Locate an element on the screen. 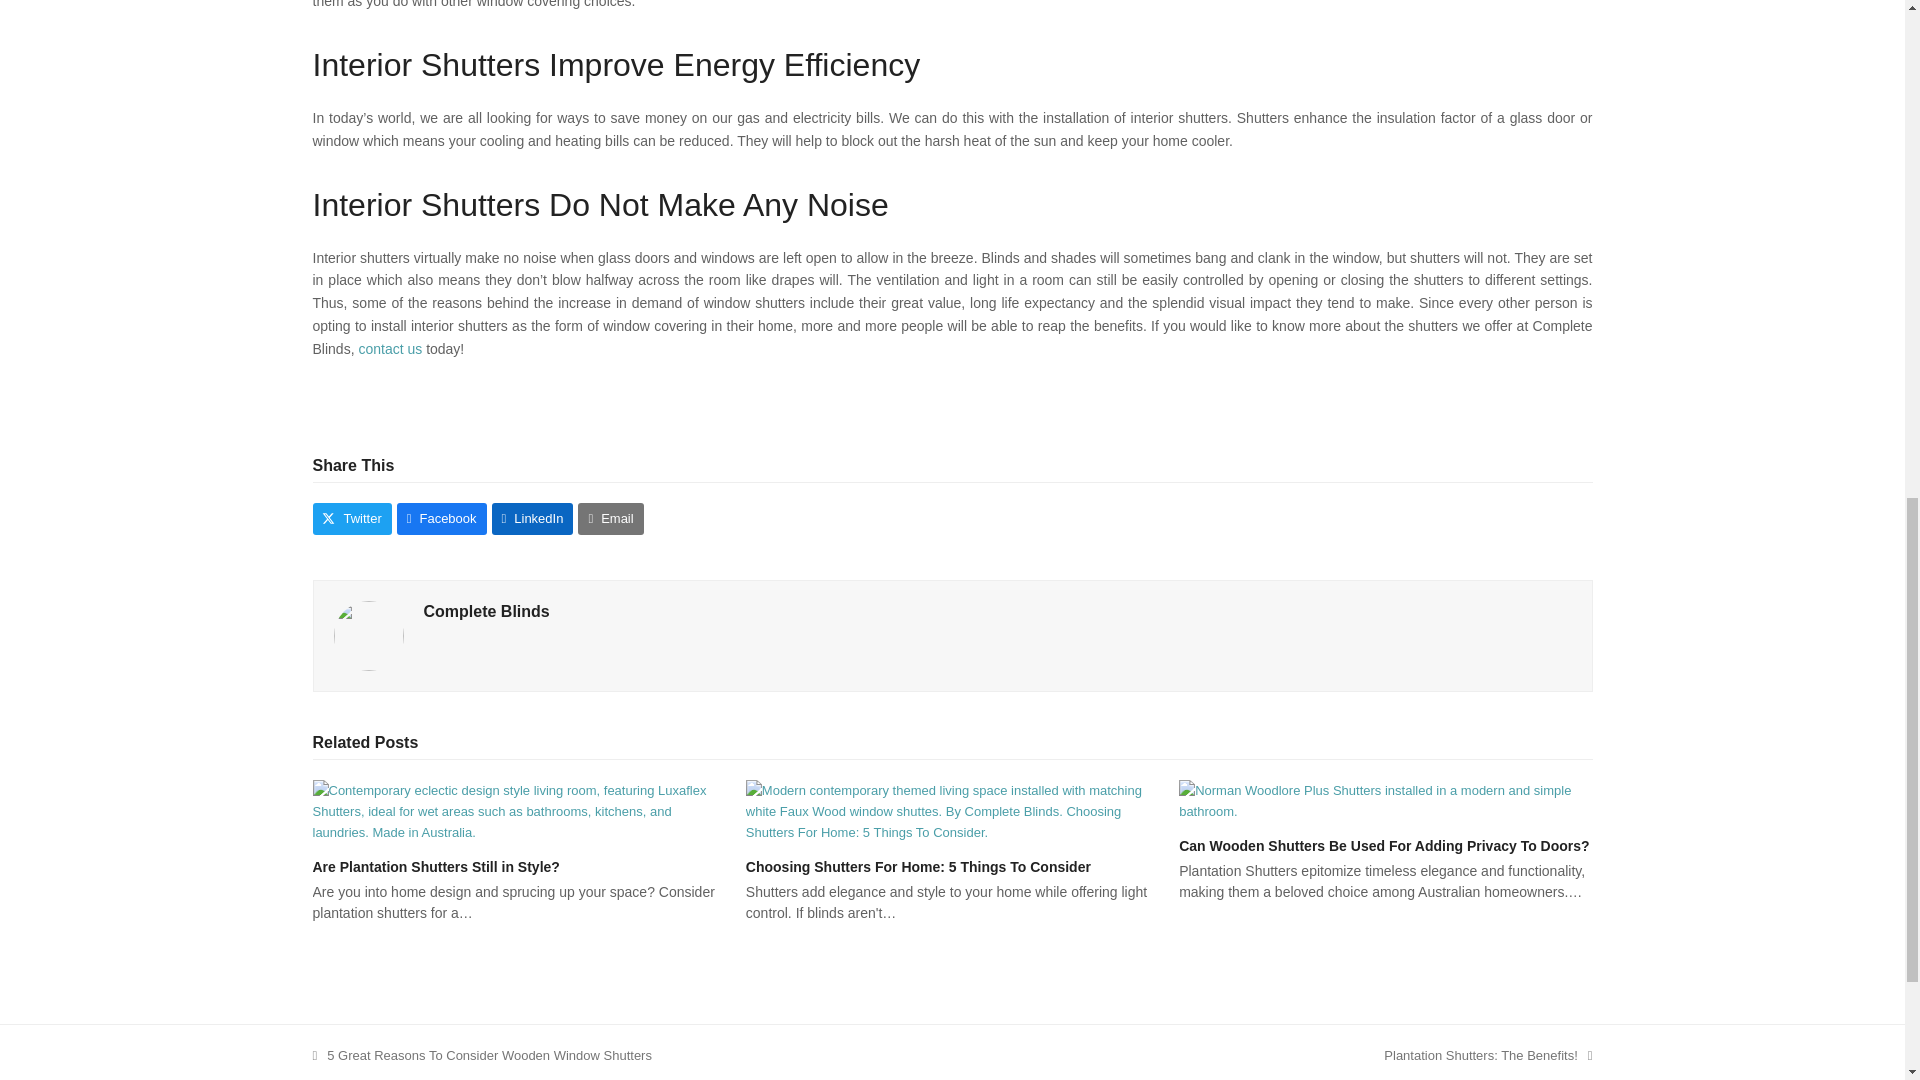 The width and height of the screenshot is (1920, 1080). Twitter is located at coordinates (351, 518).